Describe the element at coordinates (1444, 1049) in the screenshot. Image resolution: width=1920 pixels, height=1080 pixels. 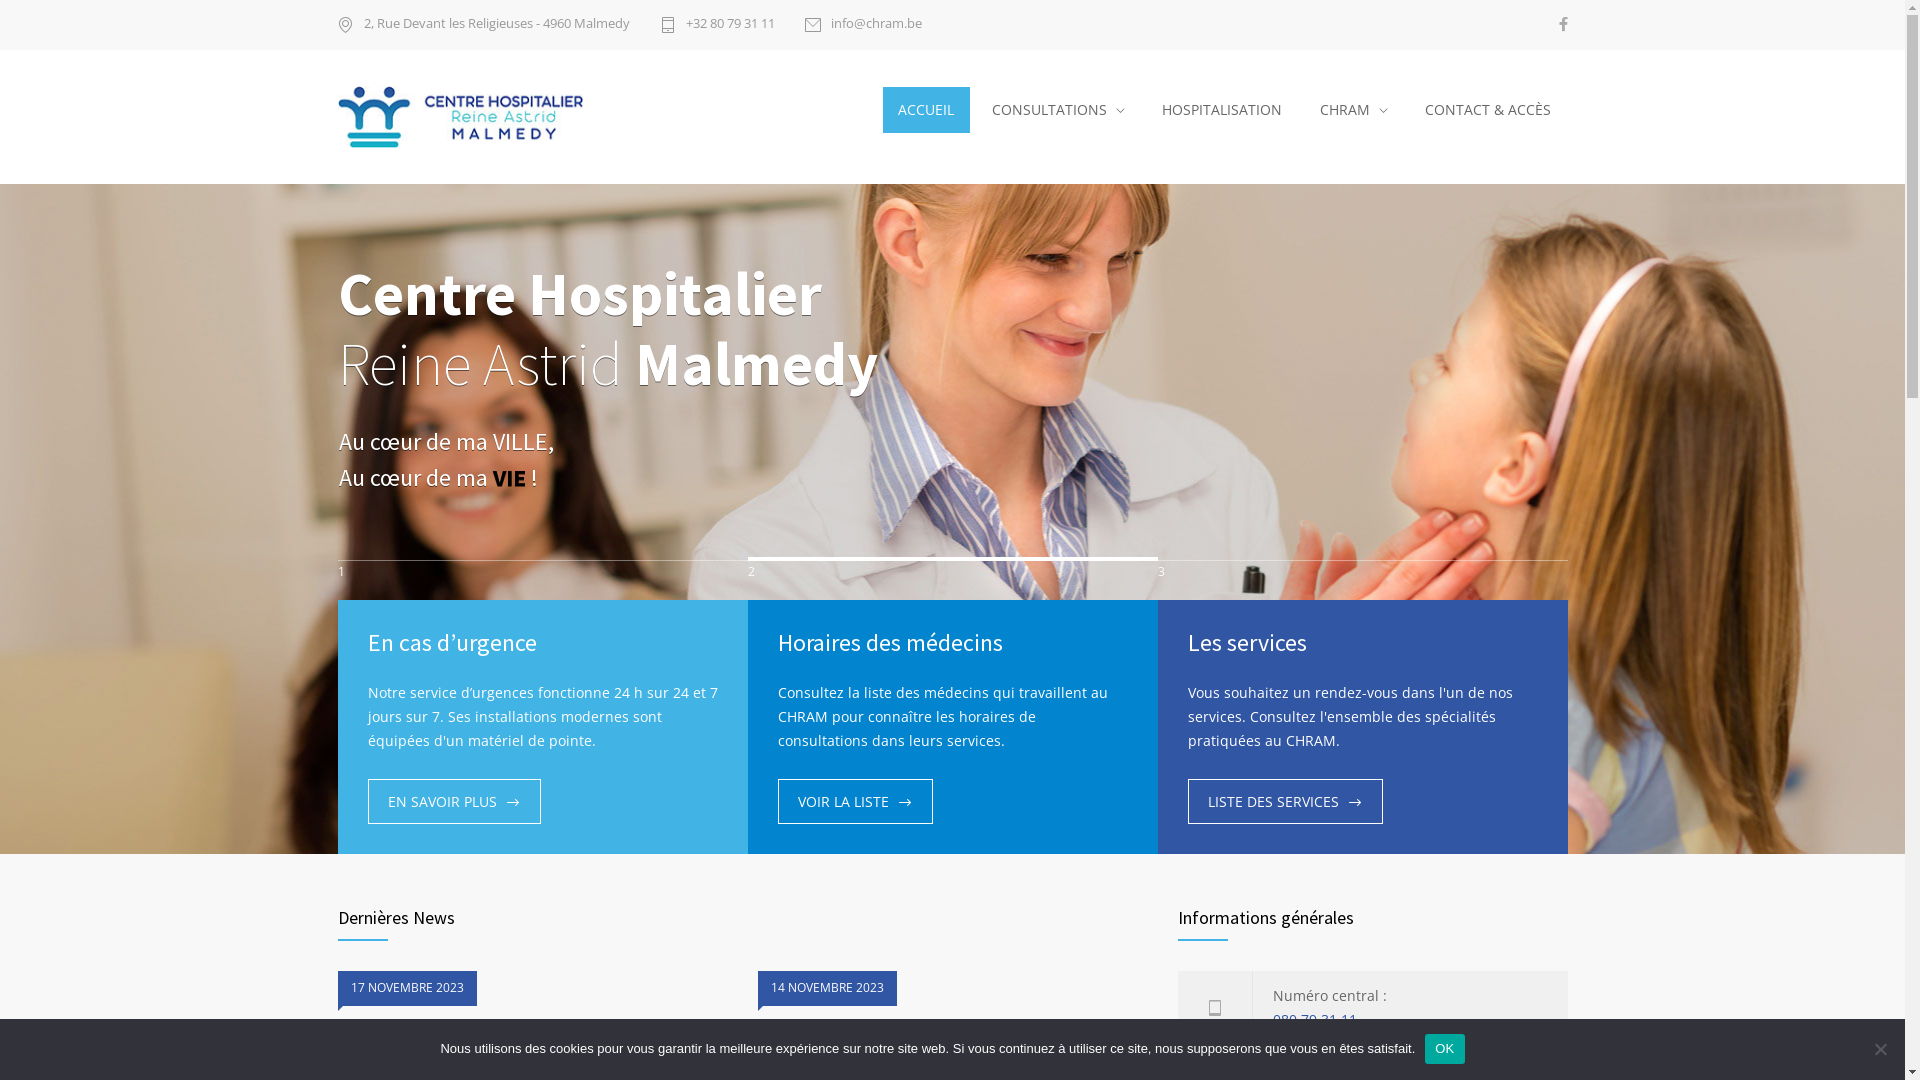
I see `OK` at that location.